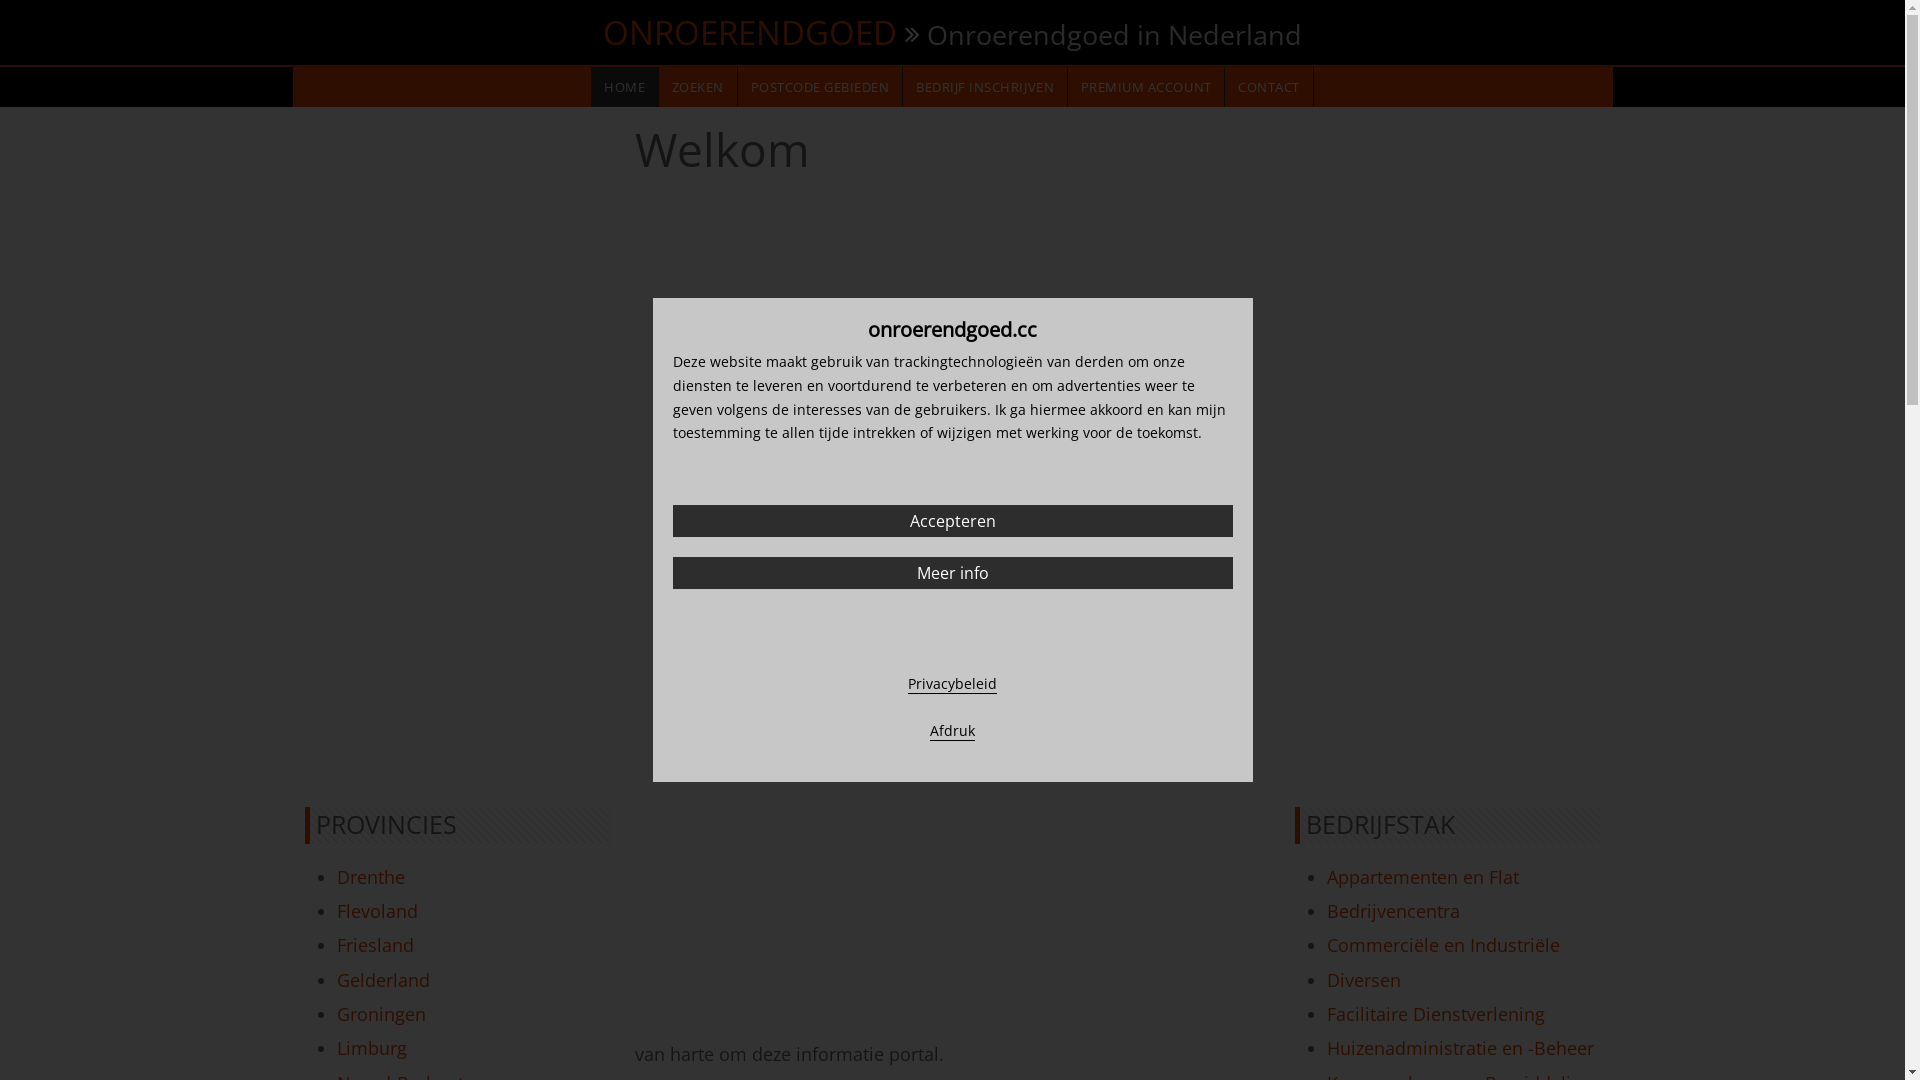 The width and height of the screenshot is (1920, 1080). I want to click on POSTCODE GEBIEDEN, so click(820, 87).